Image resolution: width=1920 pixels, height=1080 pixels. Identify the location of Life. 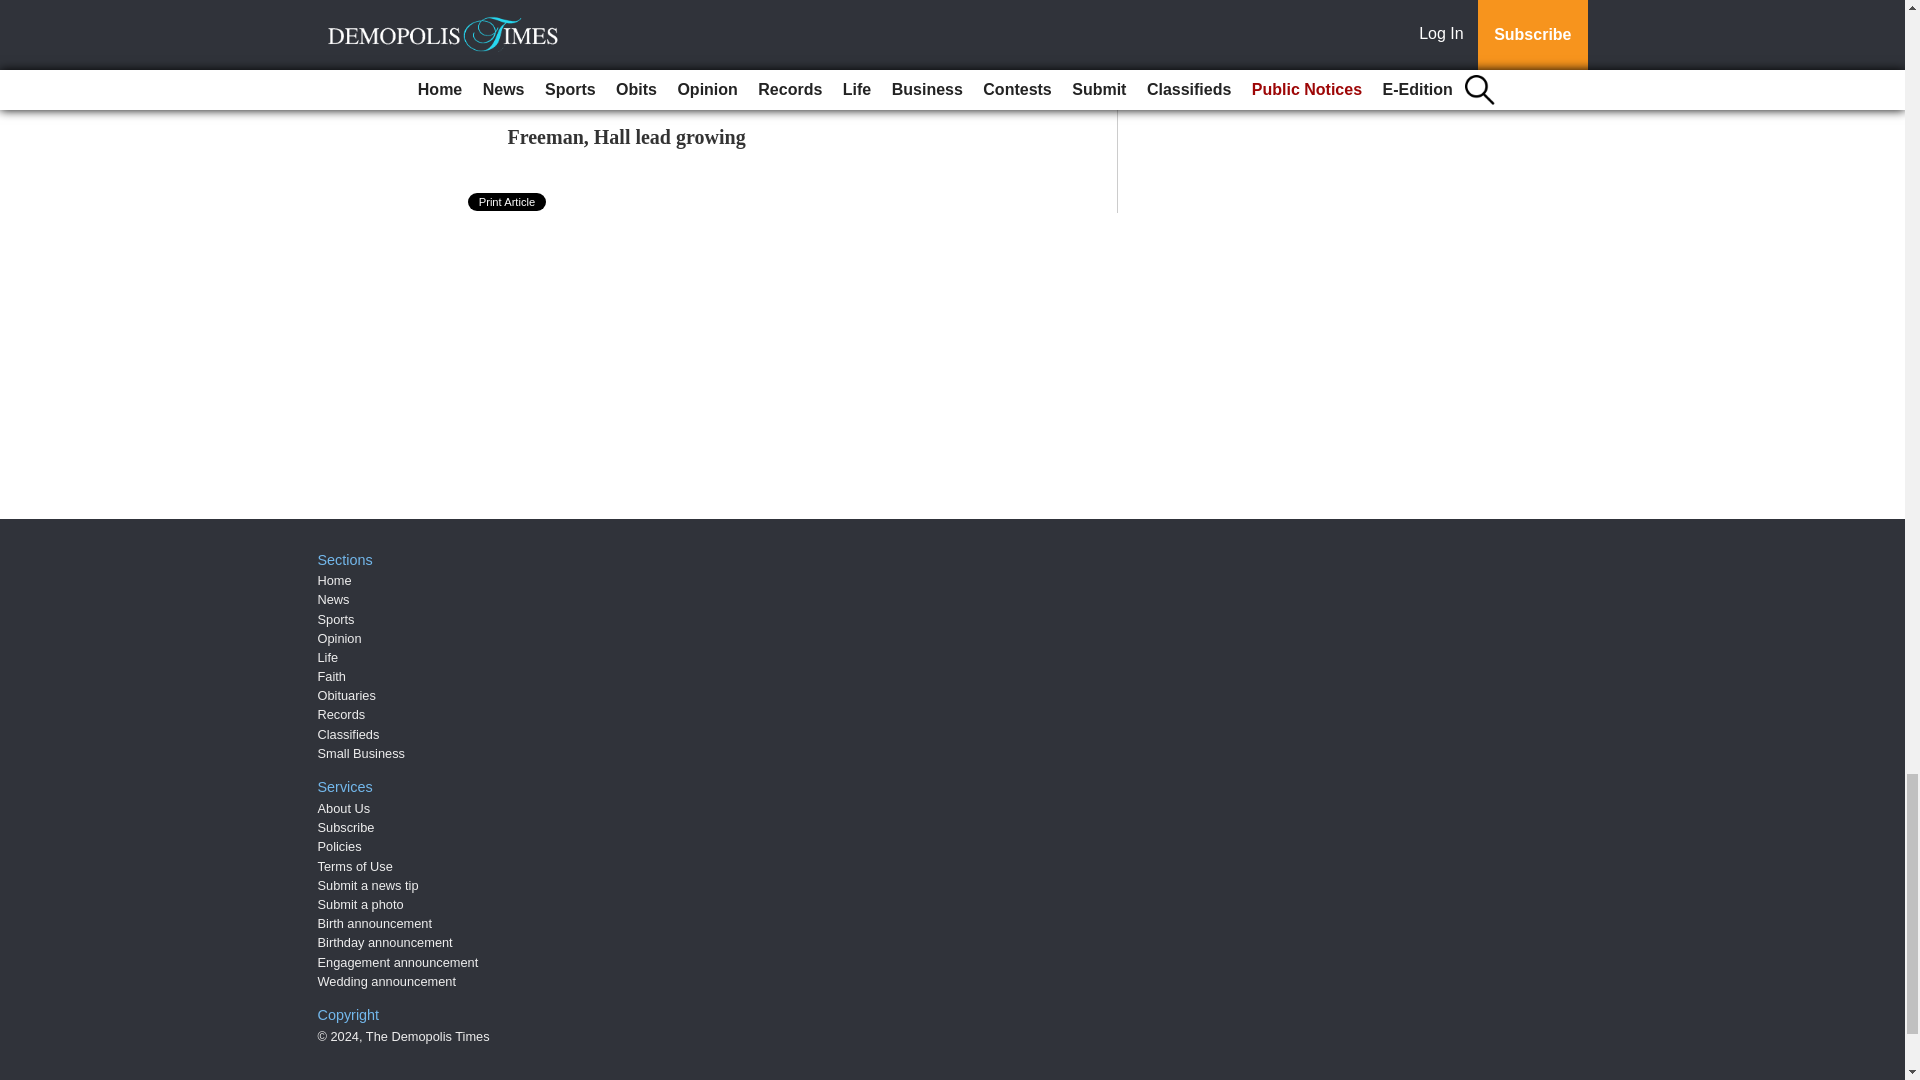
(328, 658).